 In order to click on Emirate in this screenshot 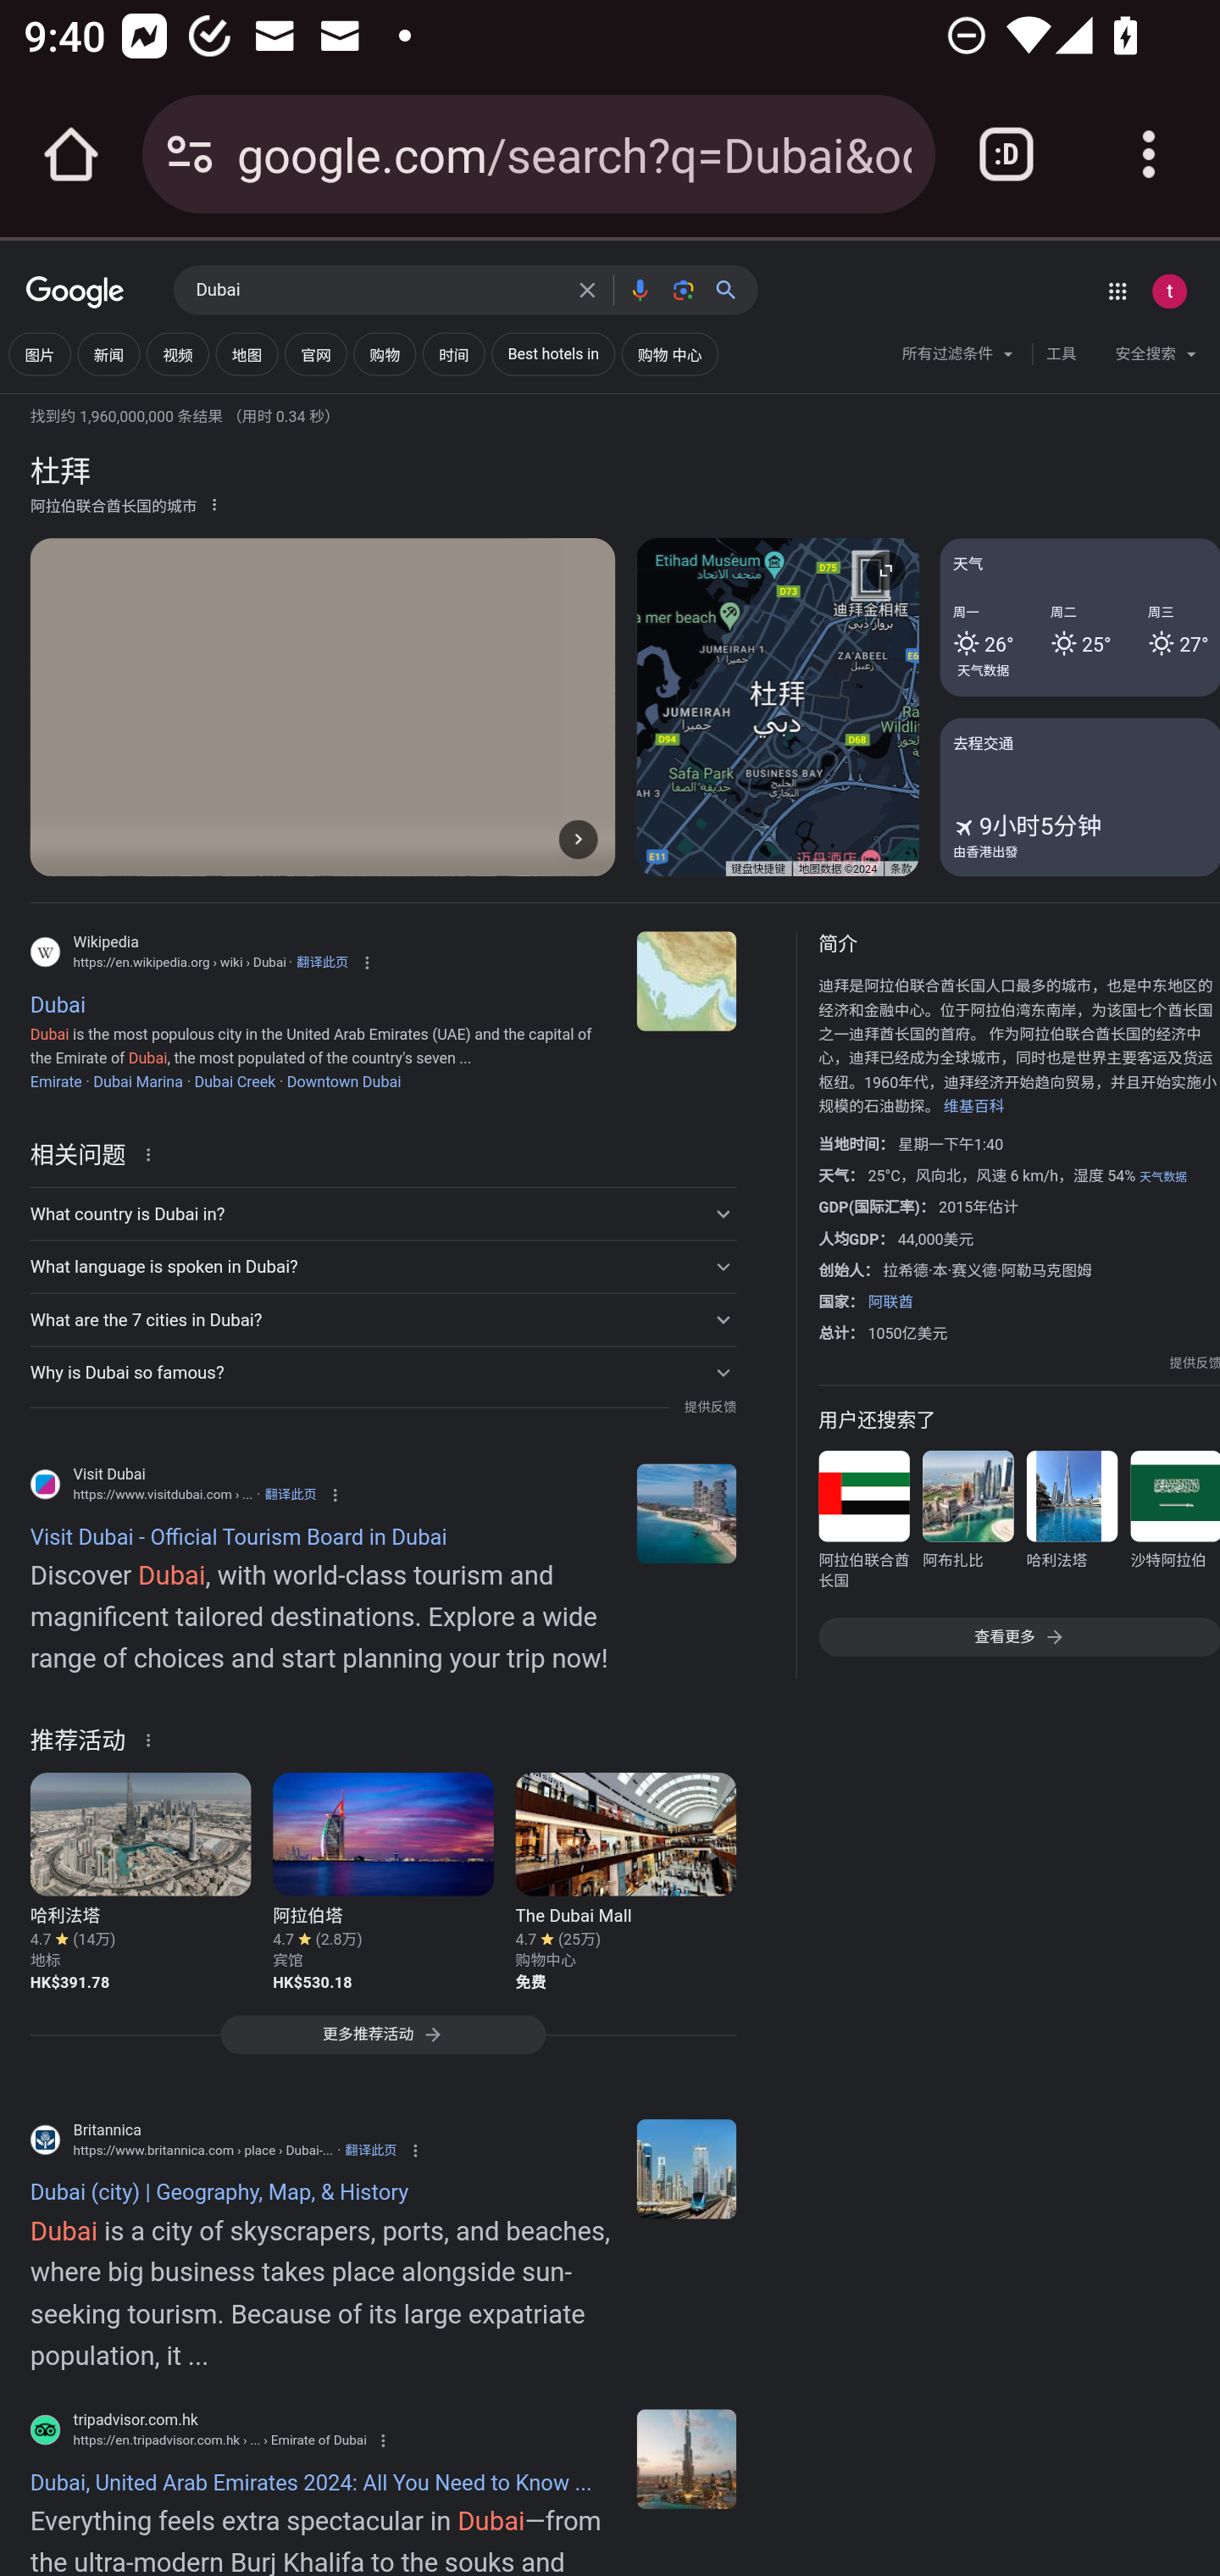, I will do `click(55, 1081)`.